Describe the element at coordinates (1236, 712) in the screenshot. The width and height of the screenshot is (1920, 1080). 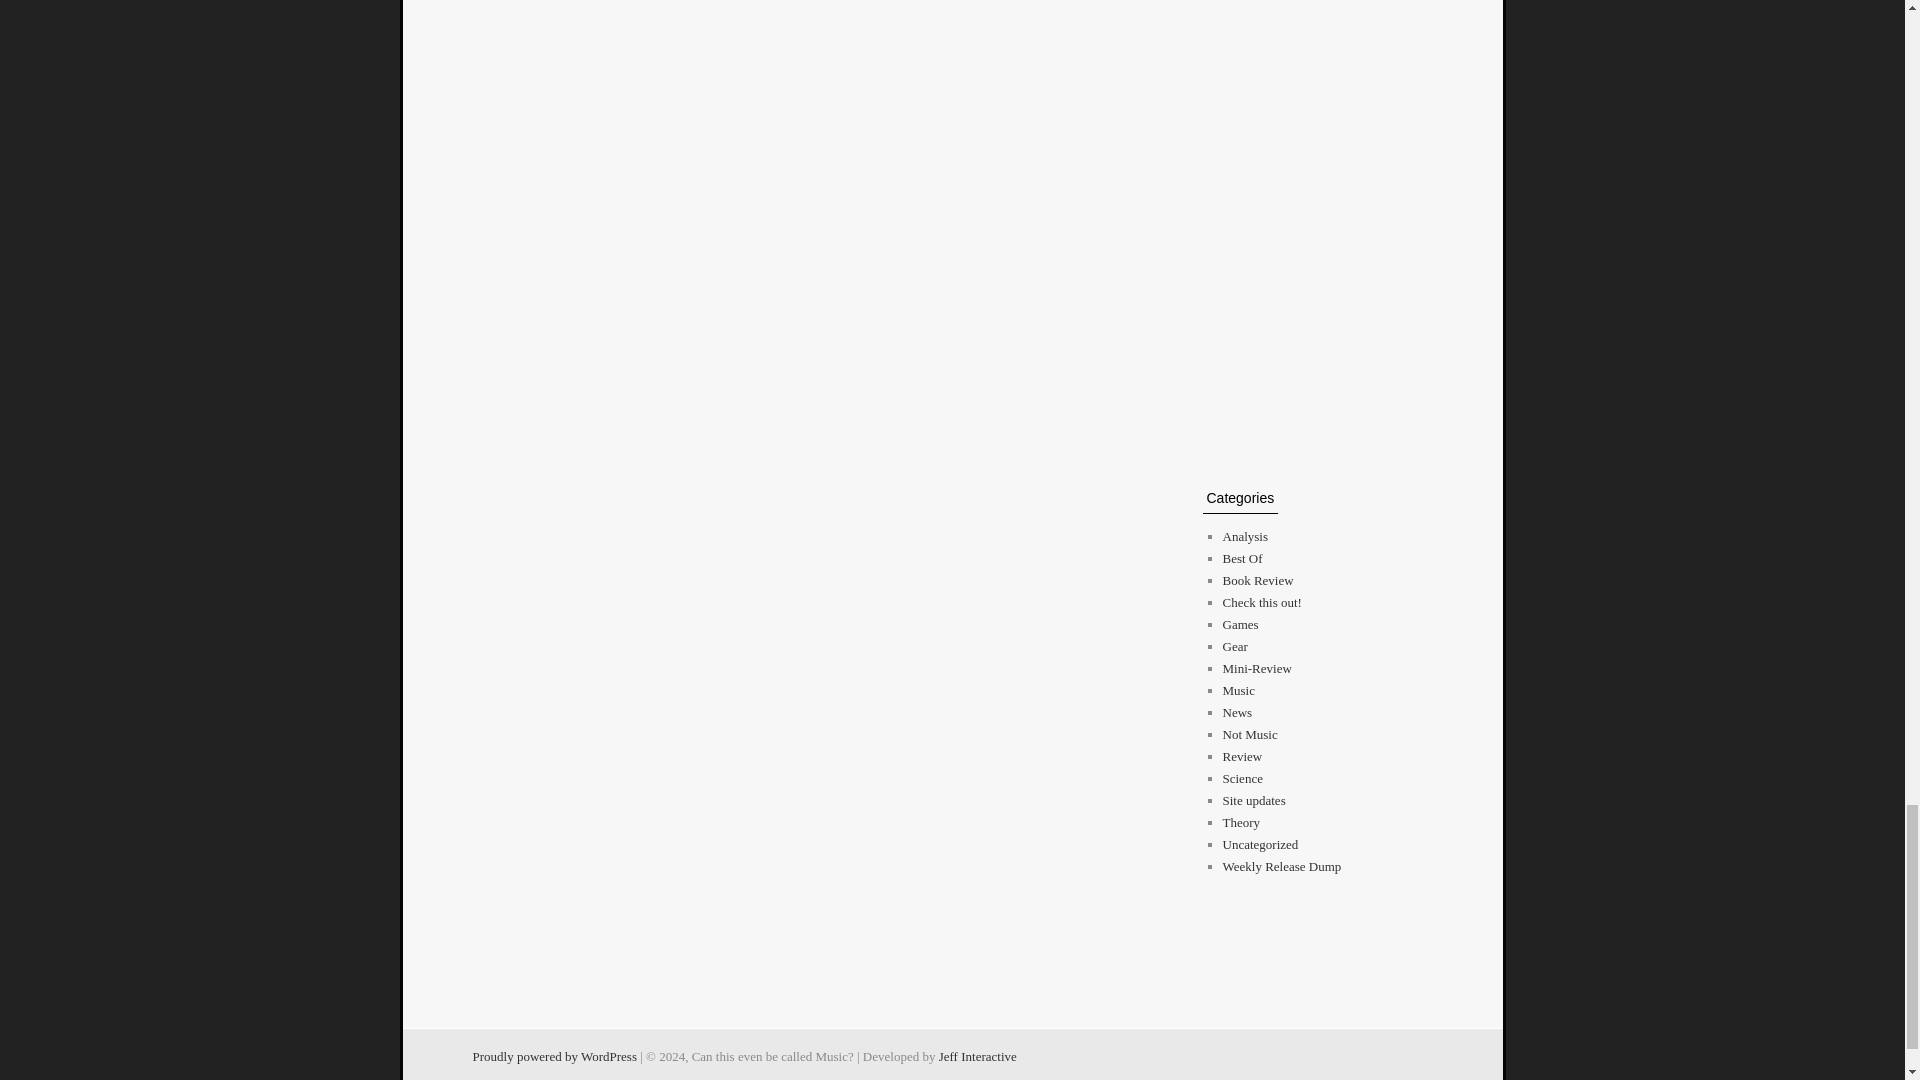
I see `News` at that location.